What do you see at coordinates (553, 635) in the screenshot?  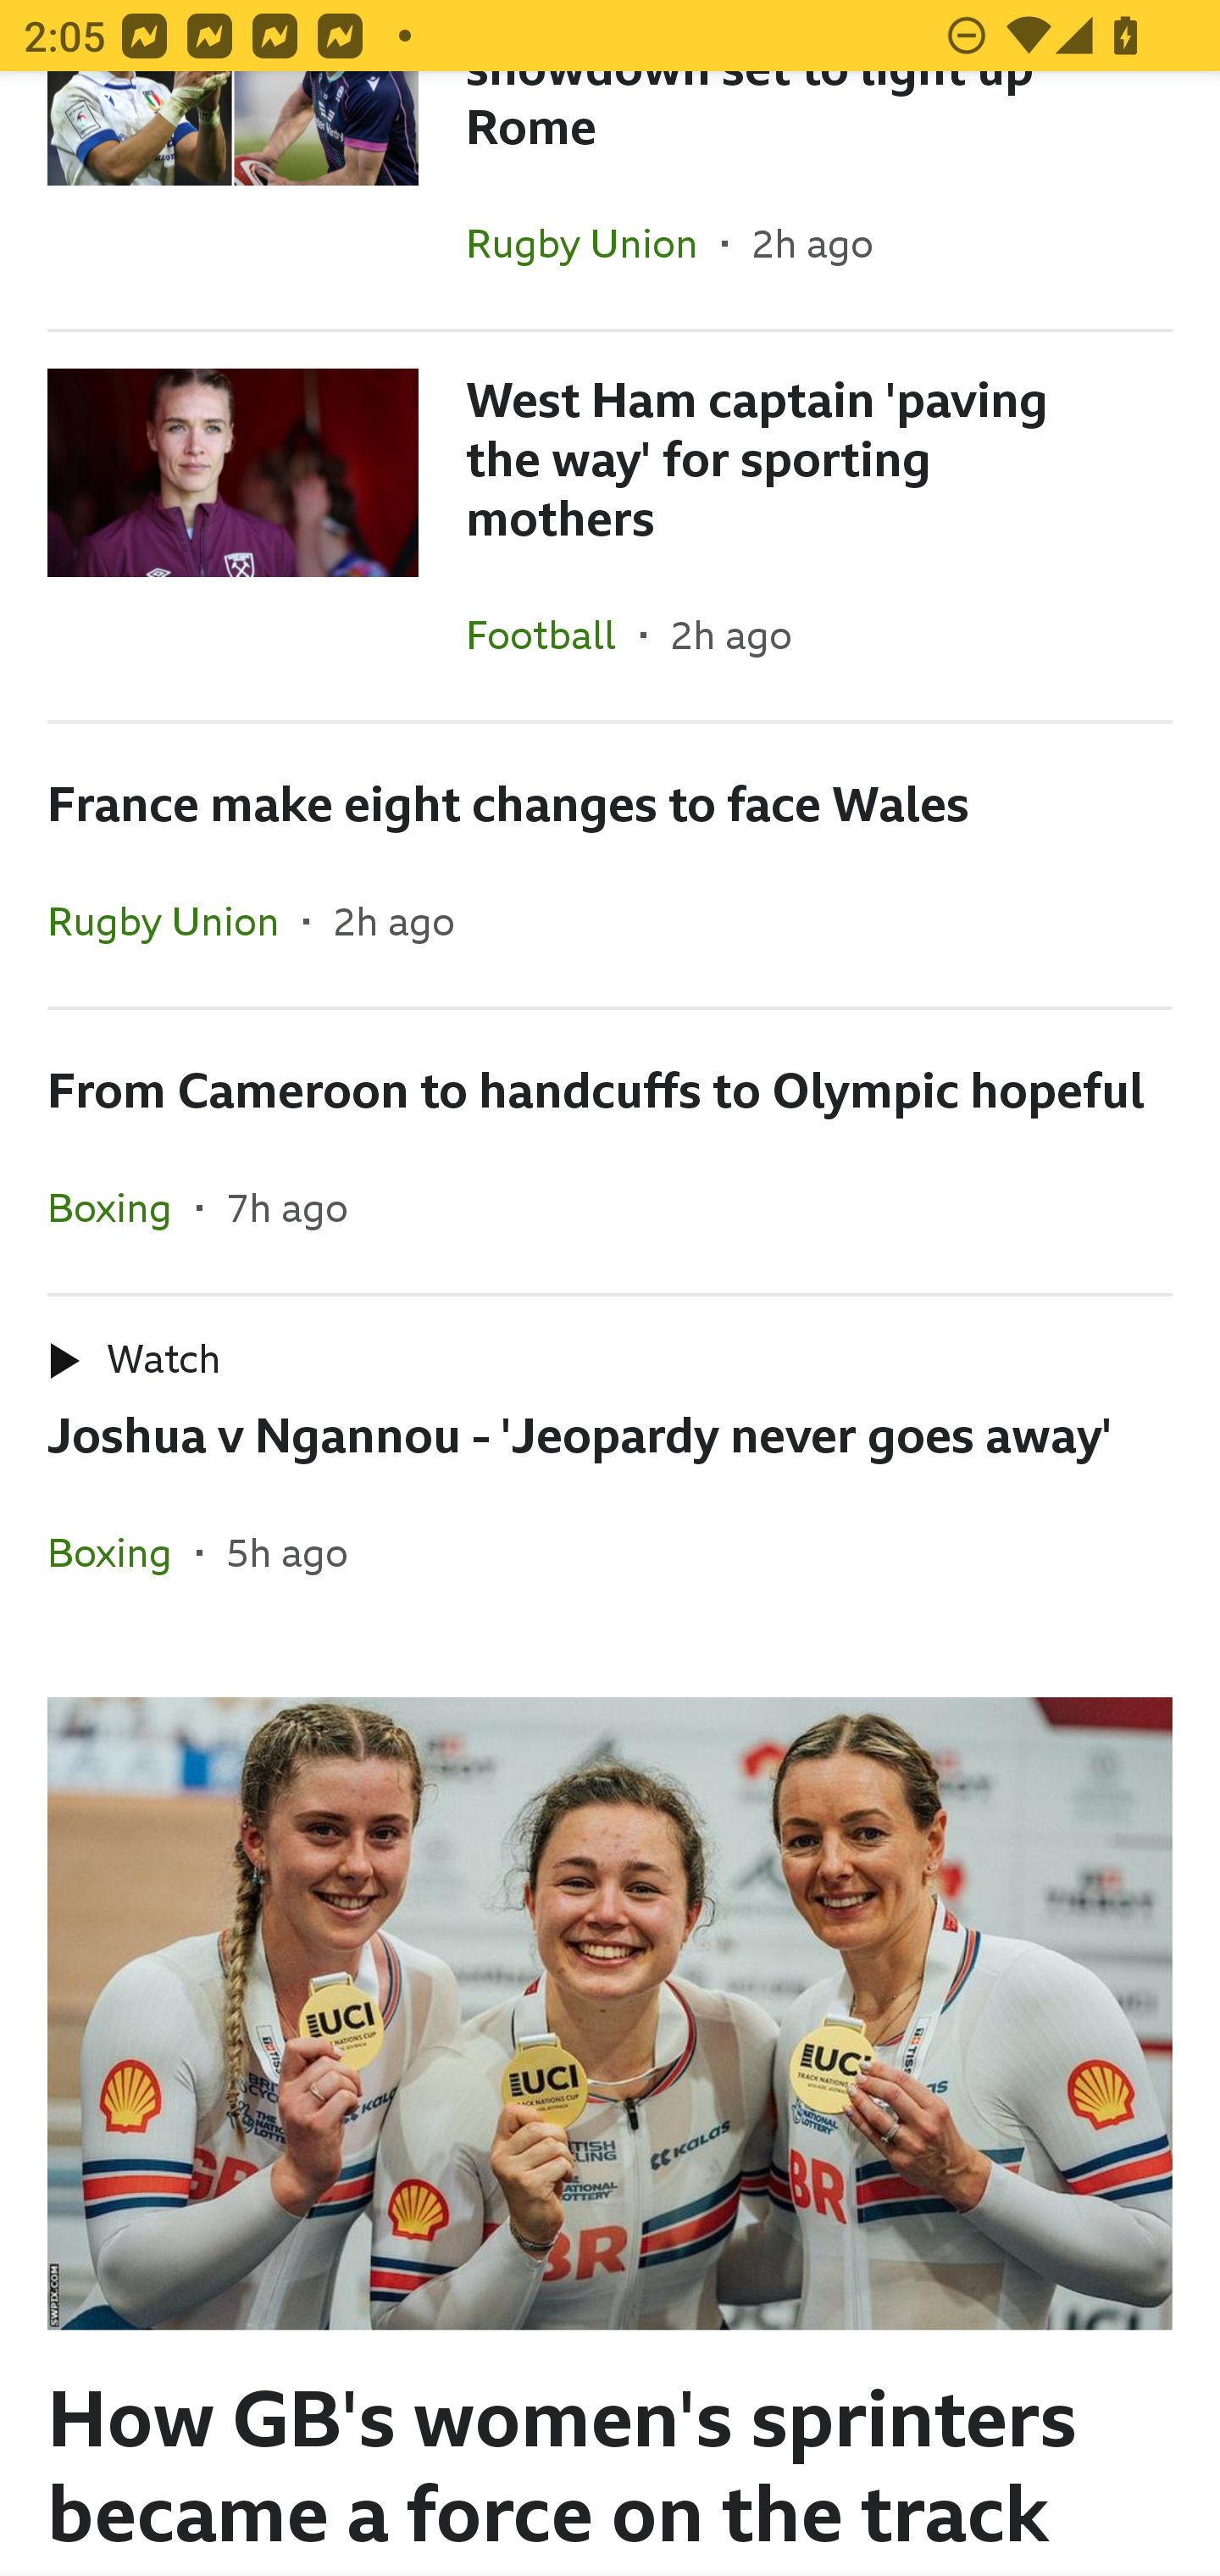 I see `Football In the section Football` at bounding box center [553, 635].